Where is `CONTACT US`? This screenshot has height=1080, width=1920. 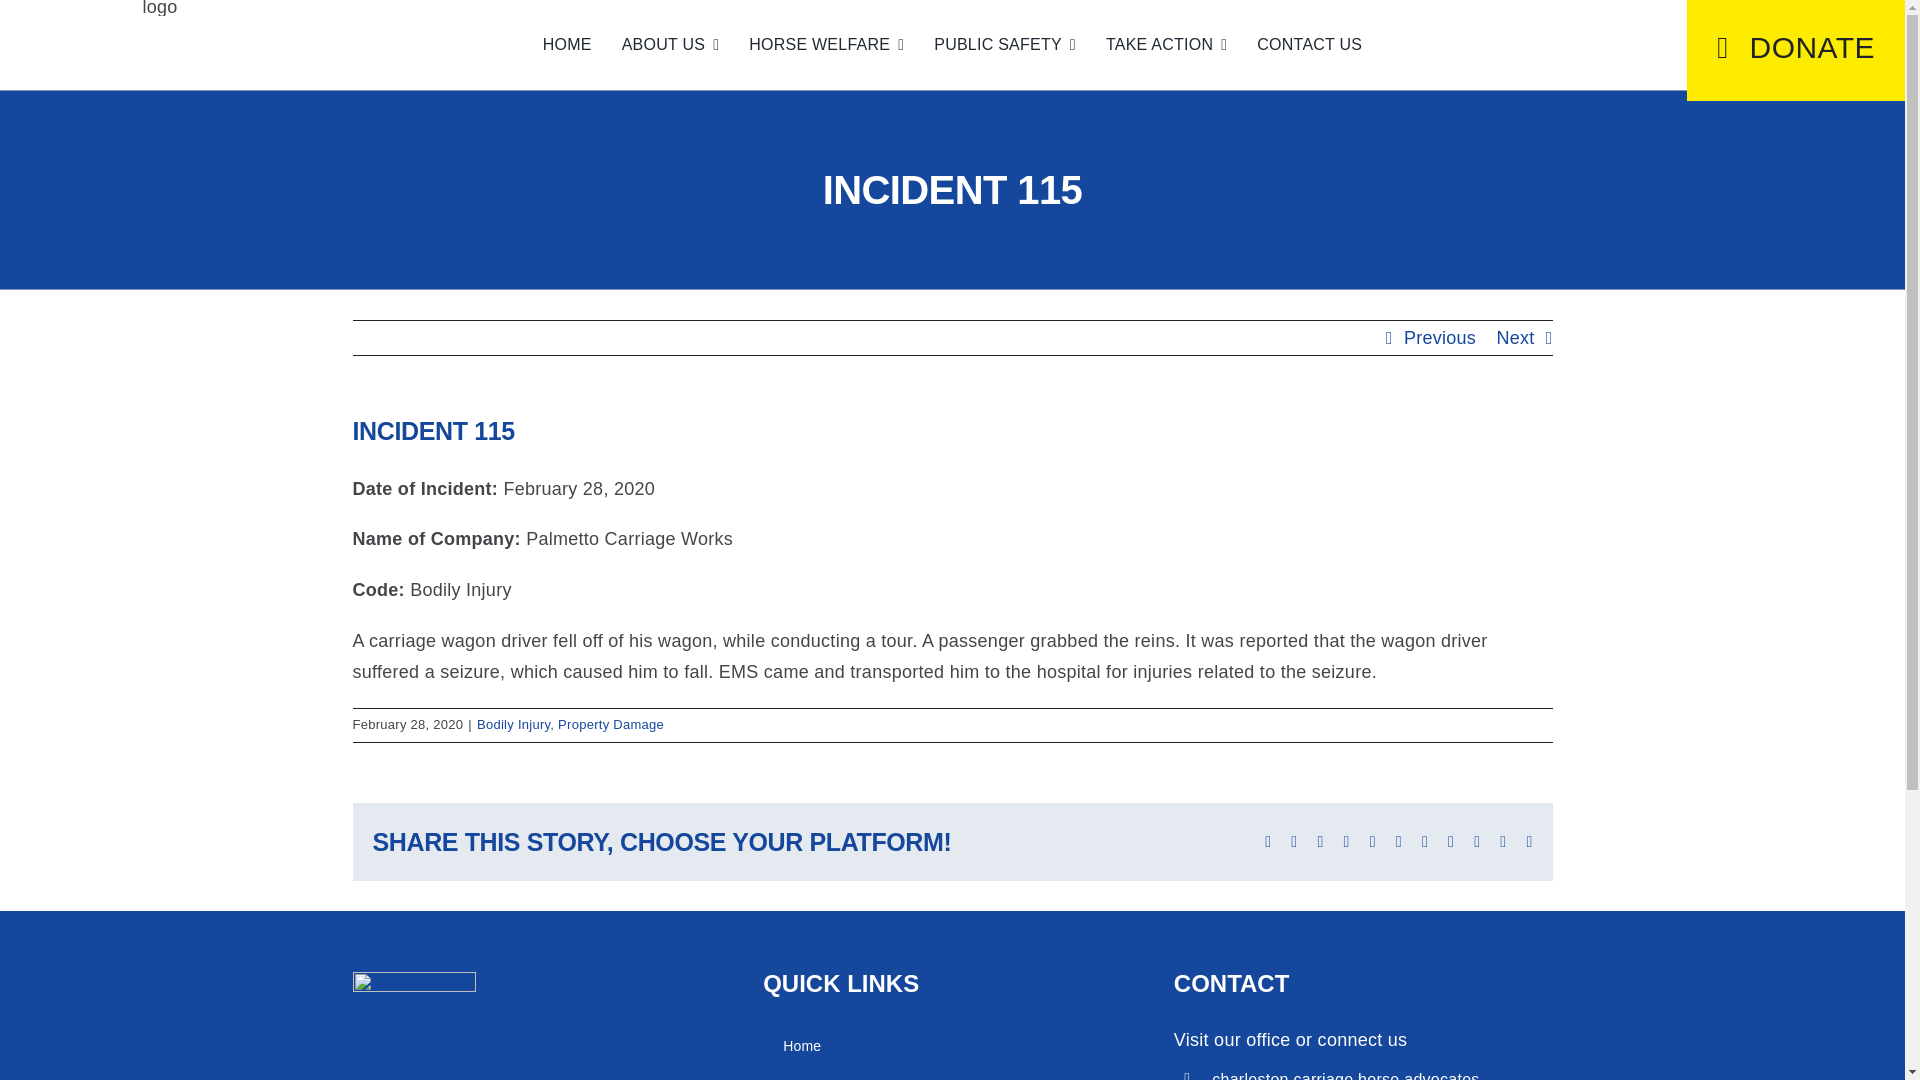
CONTACT US is located at coordinates (1309, 45).